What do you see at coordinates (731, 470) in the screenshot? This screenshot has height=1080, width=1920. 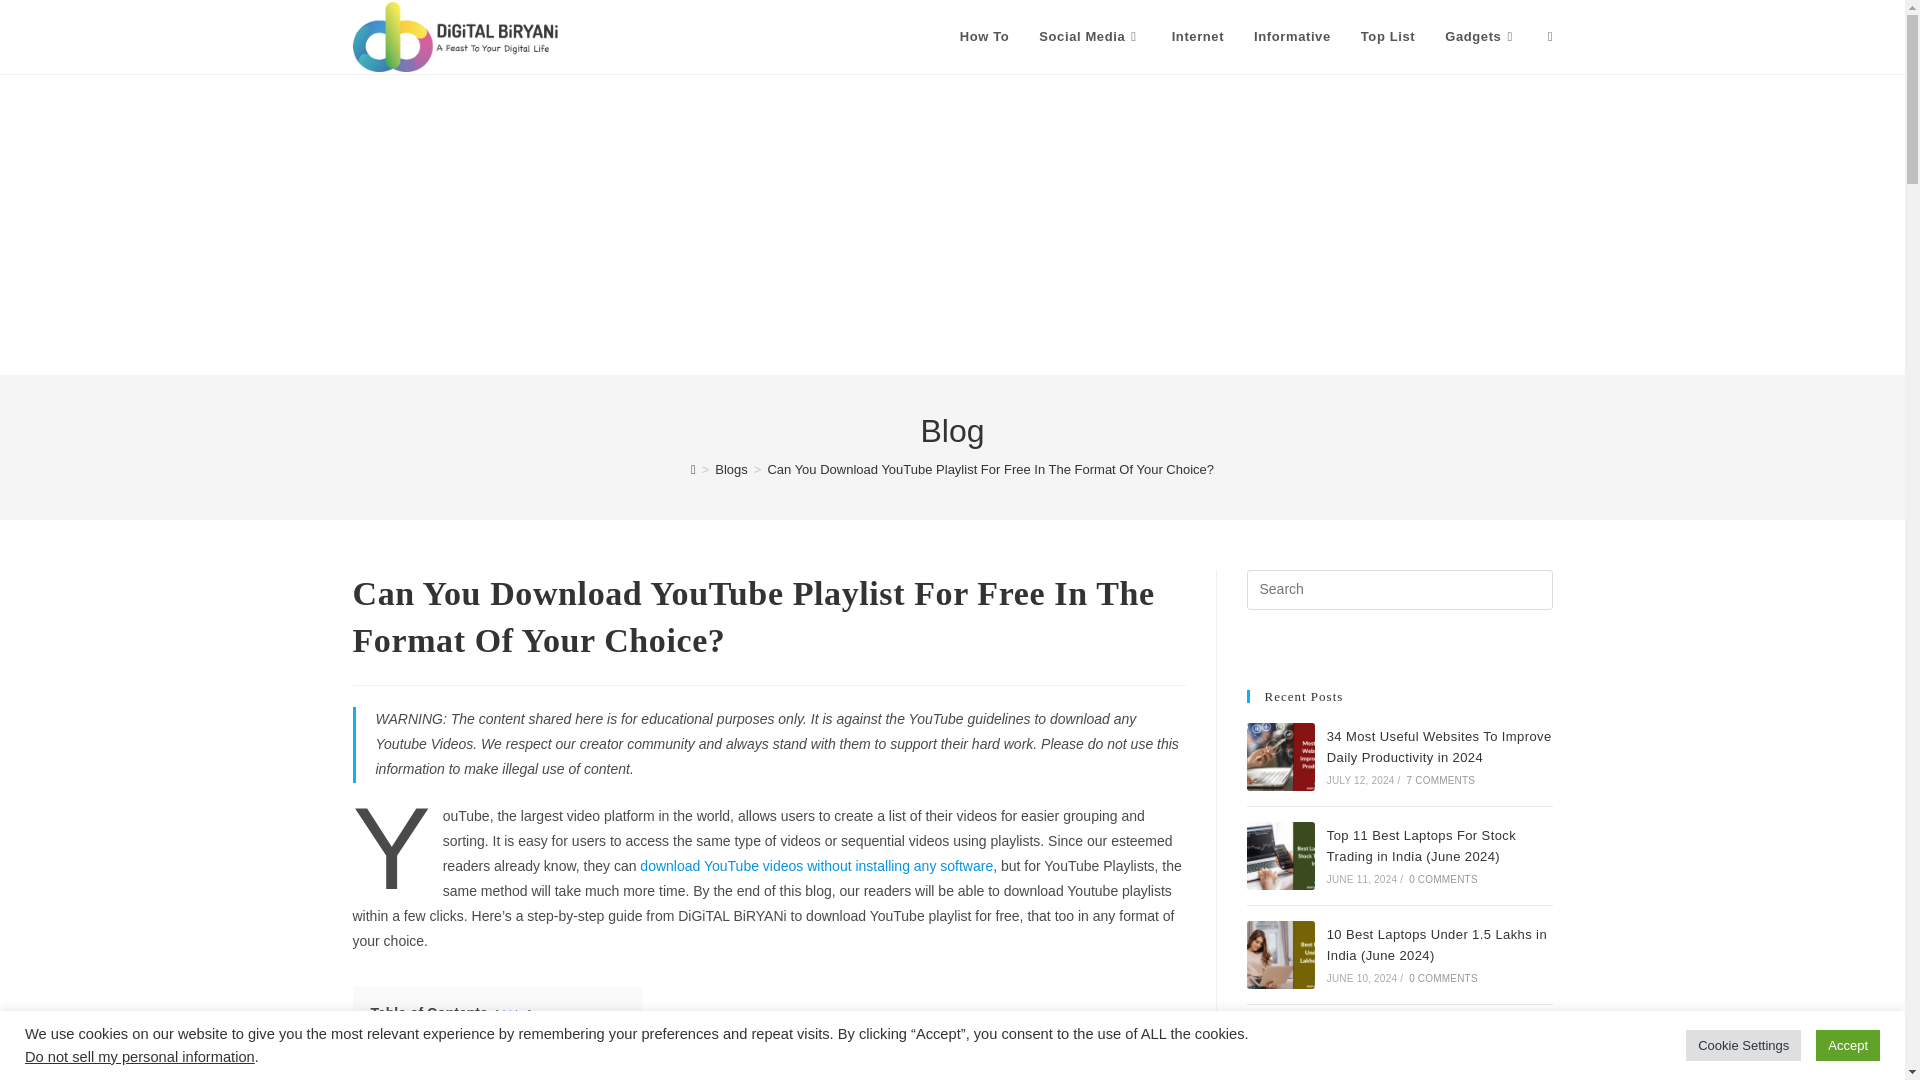 I see `Blogs` at bounding box center [731, 470].